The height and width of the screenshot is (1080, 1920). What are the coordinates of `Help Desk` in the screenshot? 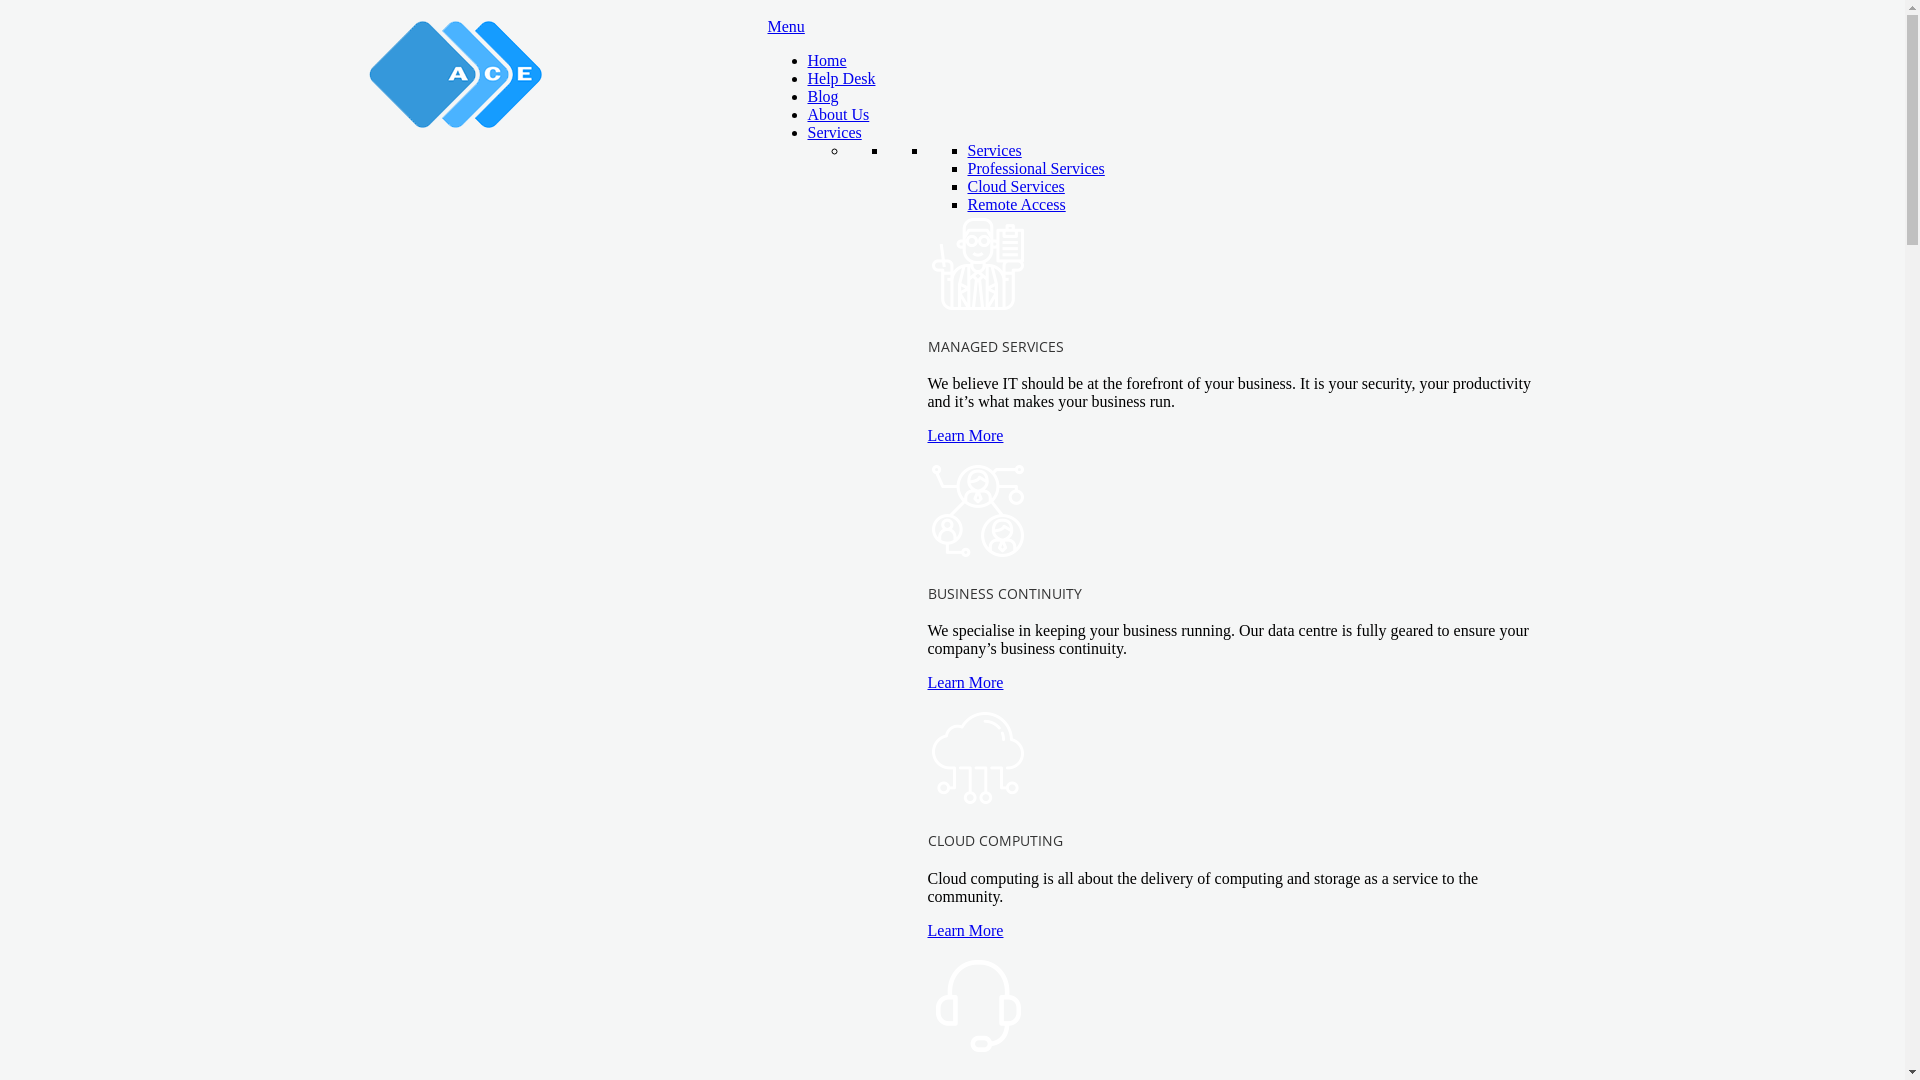 It's located at (842, 78).